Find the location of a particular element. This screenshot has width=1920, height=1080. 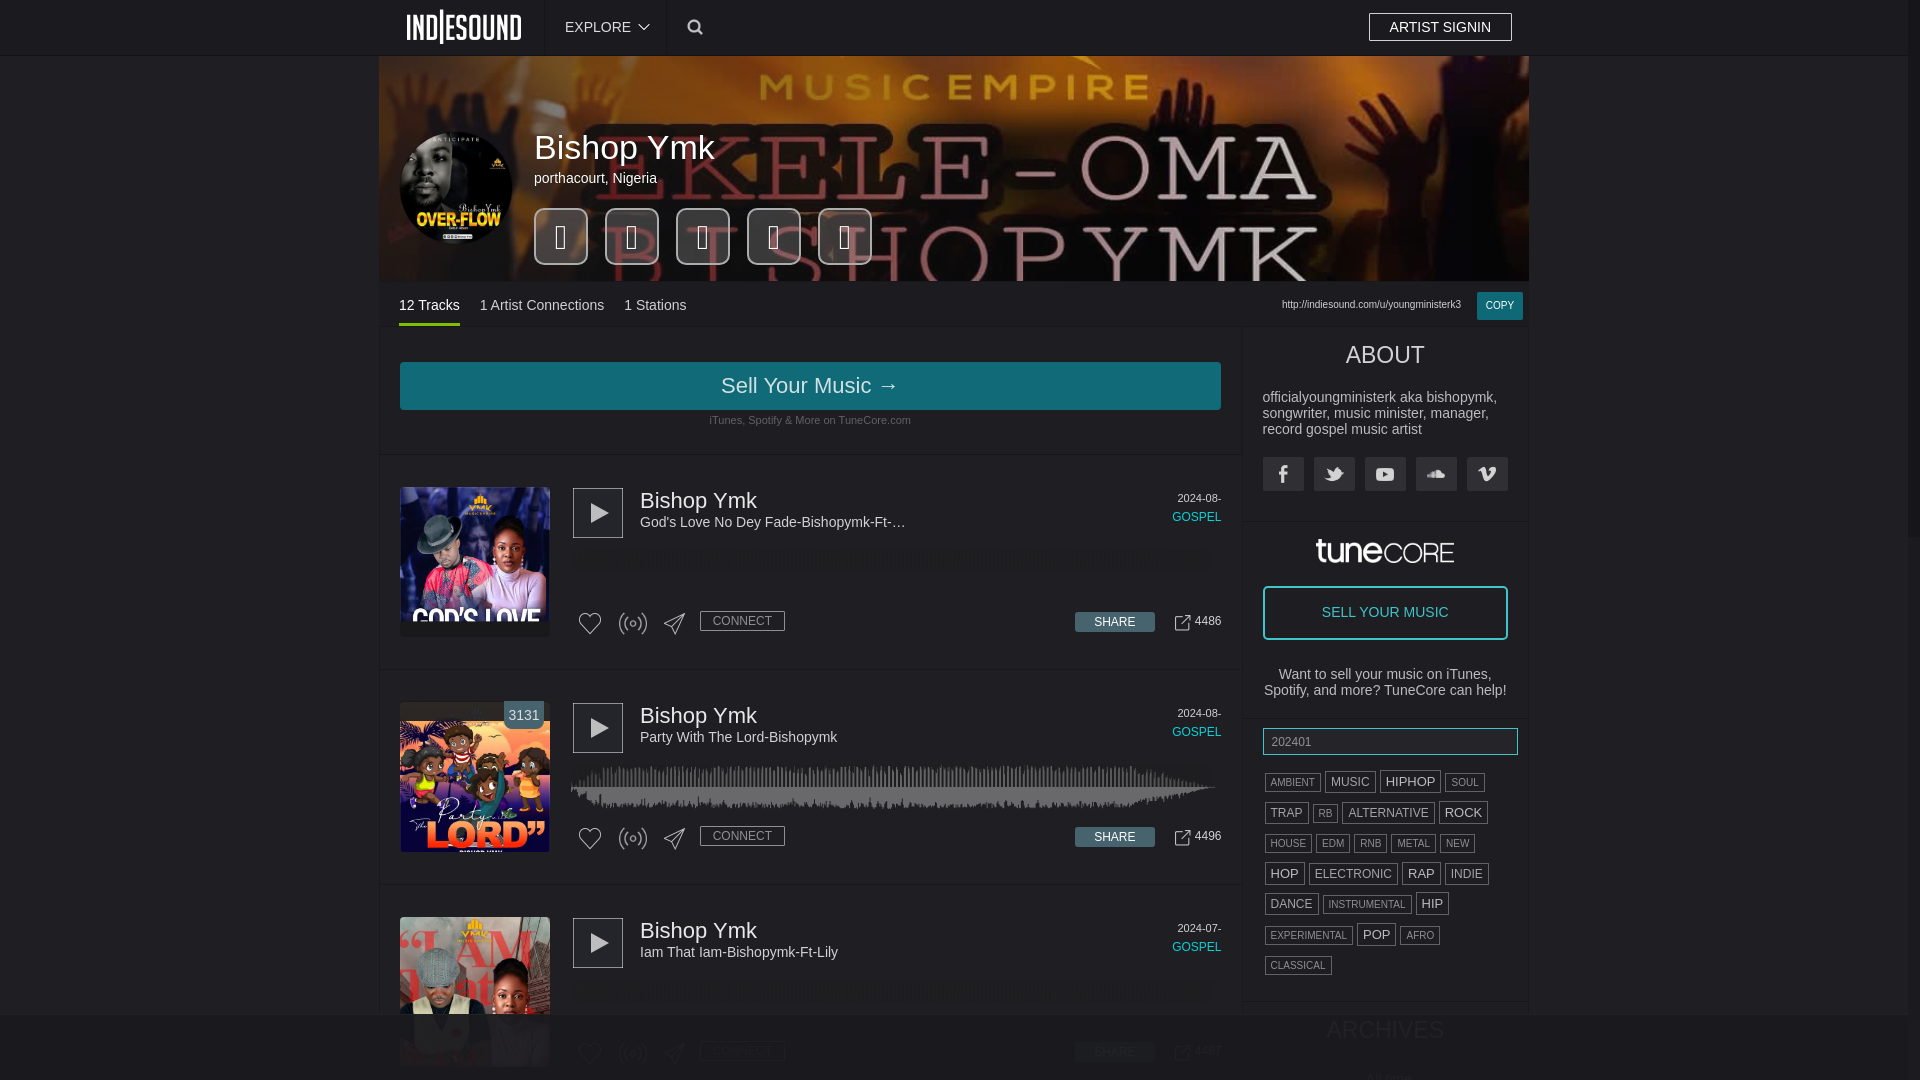

Bishop Ymk is located at coordinates (698, 500).